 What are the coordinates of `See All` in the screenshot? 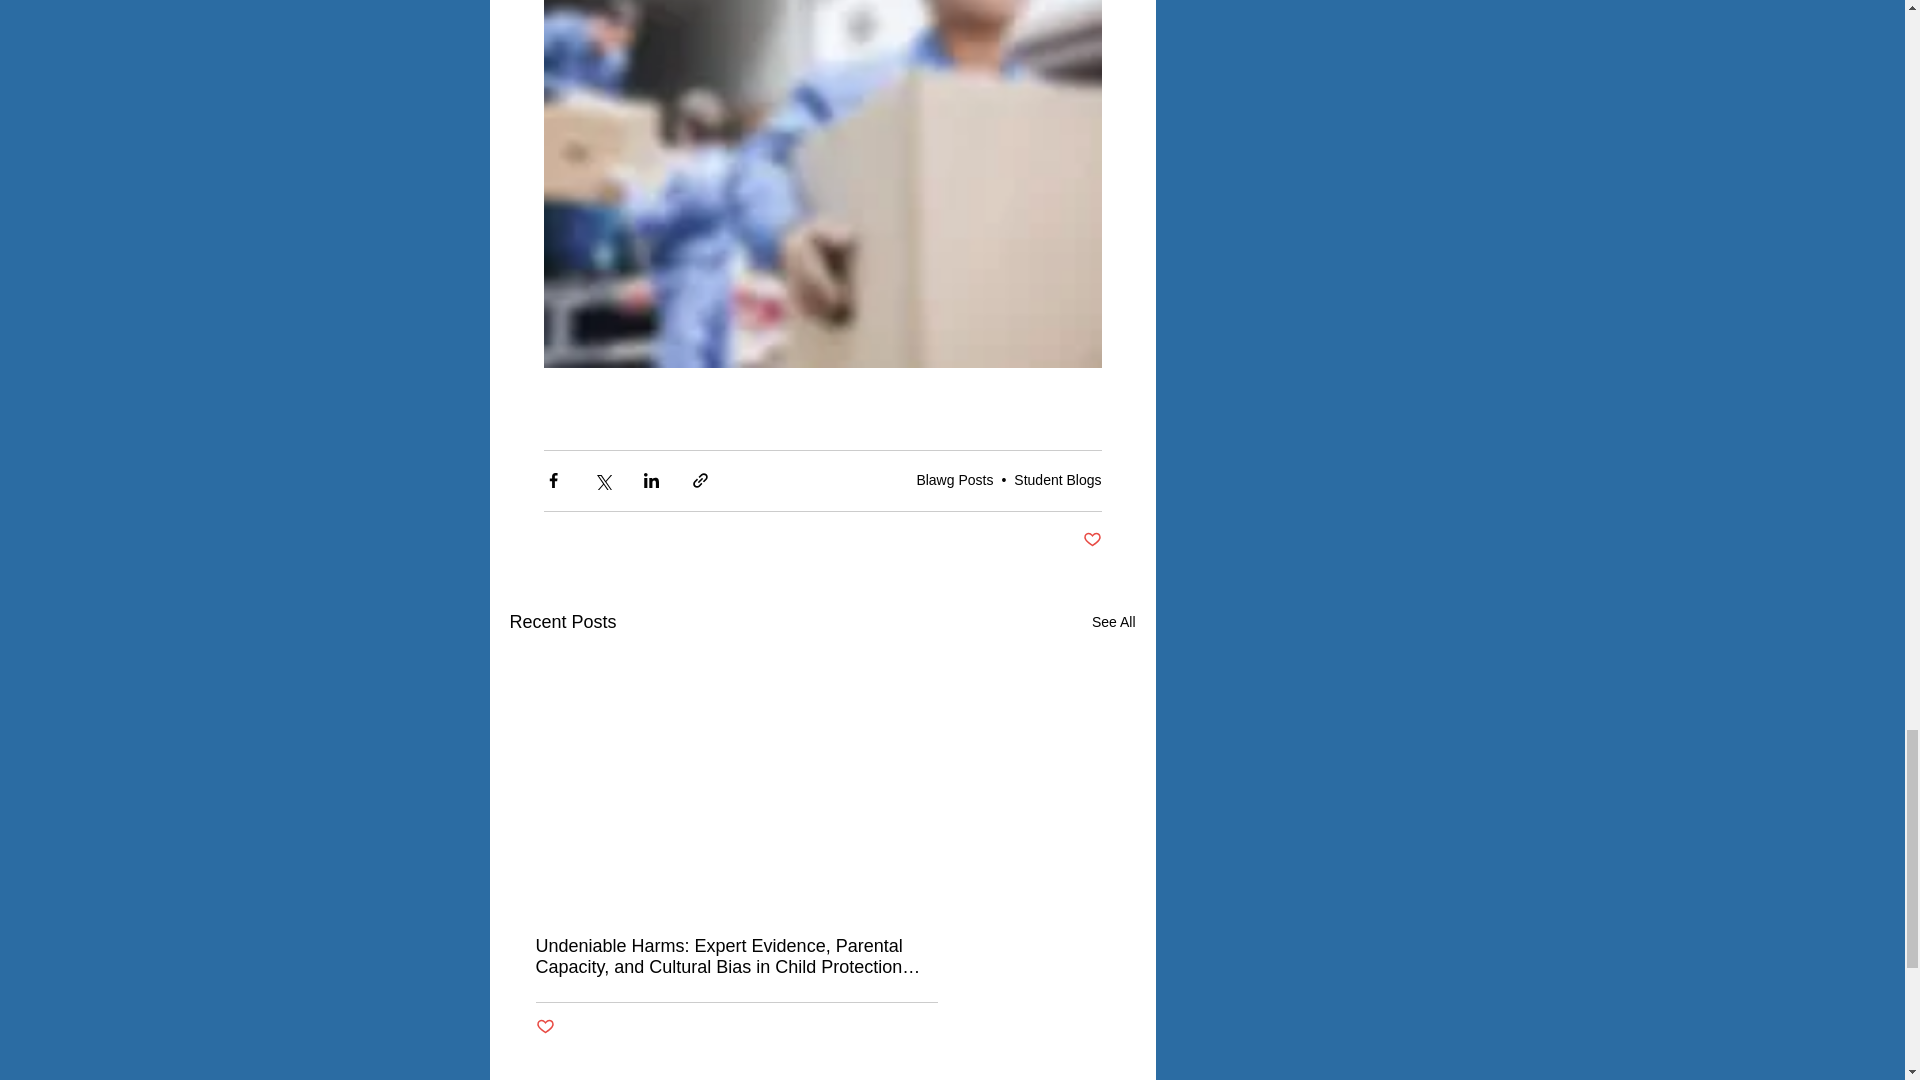 It's located at (1114, 622).